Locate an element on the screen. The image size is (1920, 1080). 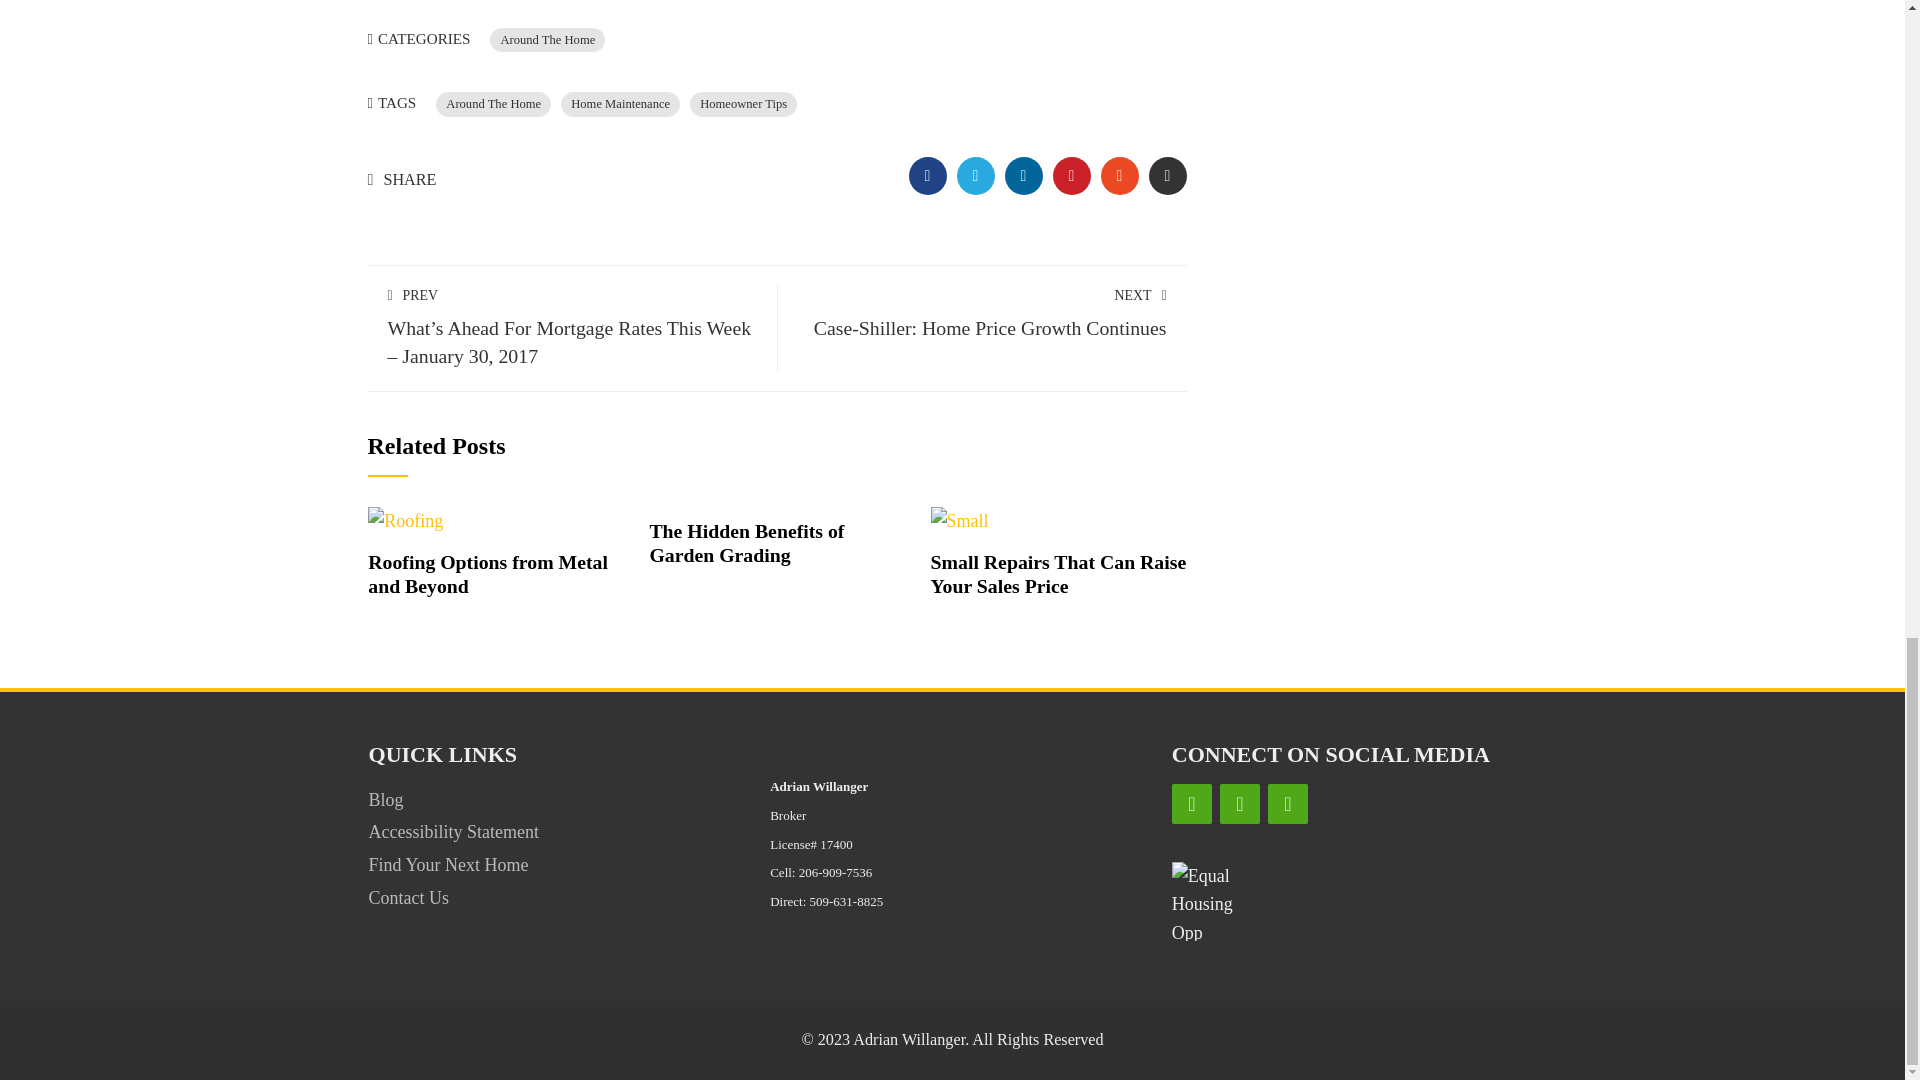
FACEBOOK is located at coordinates (927, 176).